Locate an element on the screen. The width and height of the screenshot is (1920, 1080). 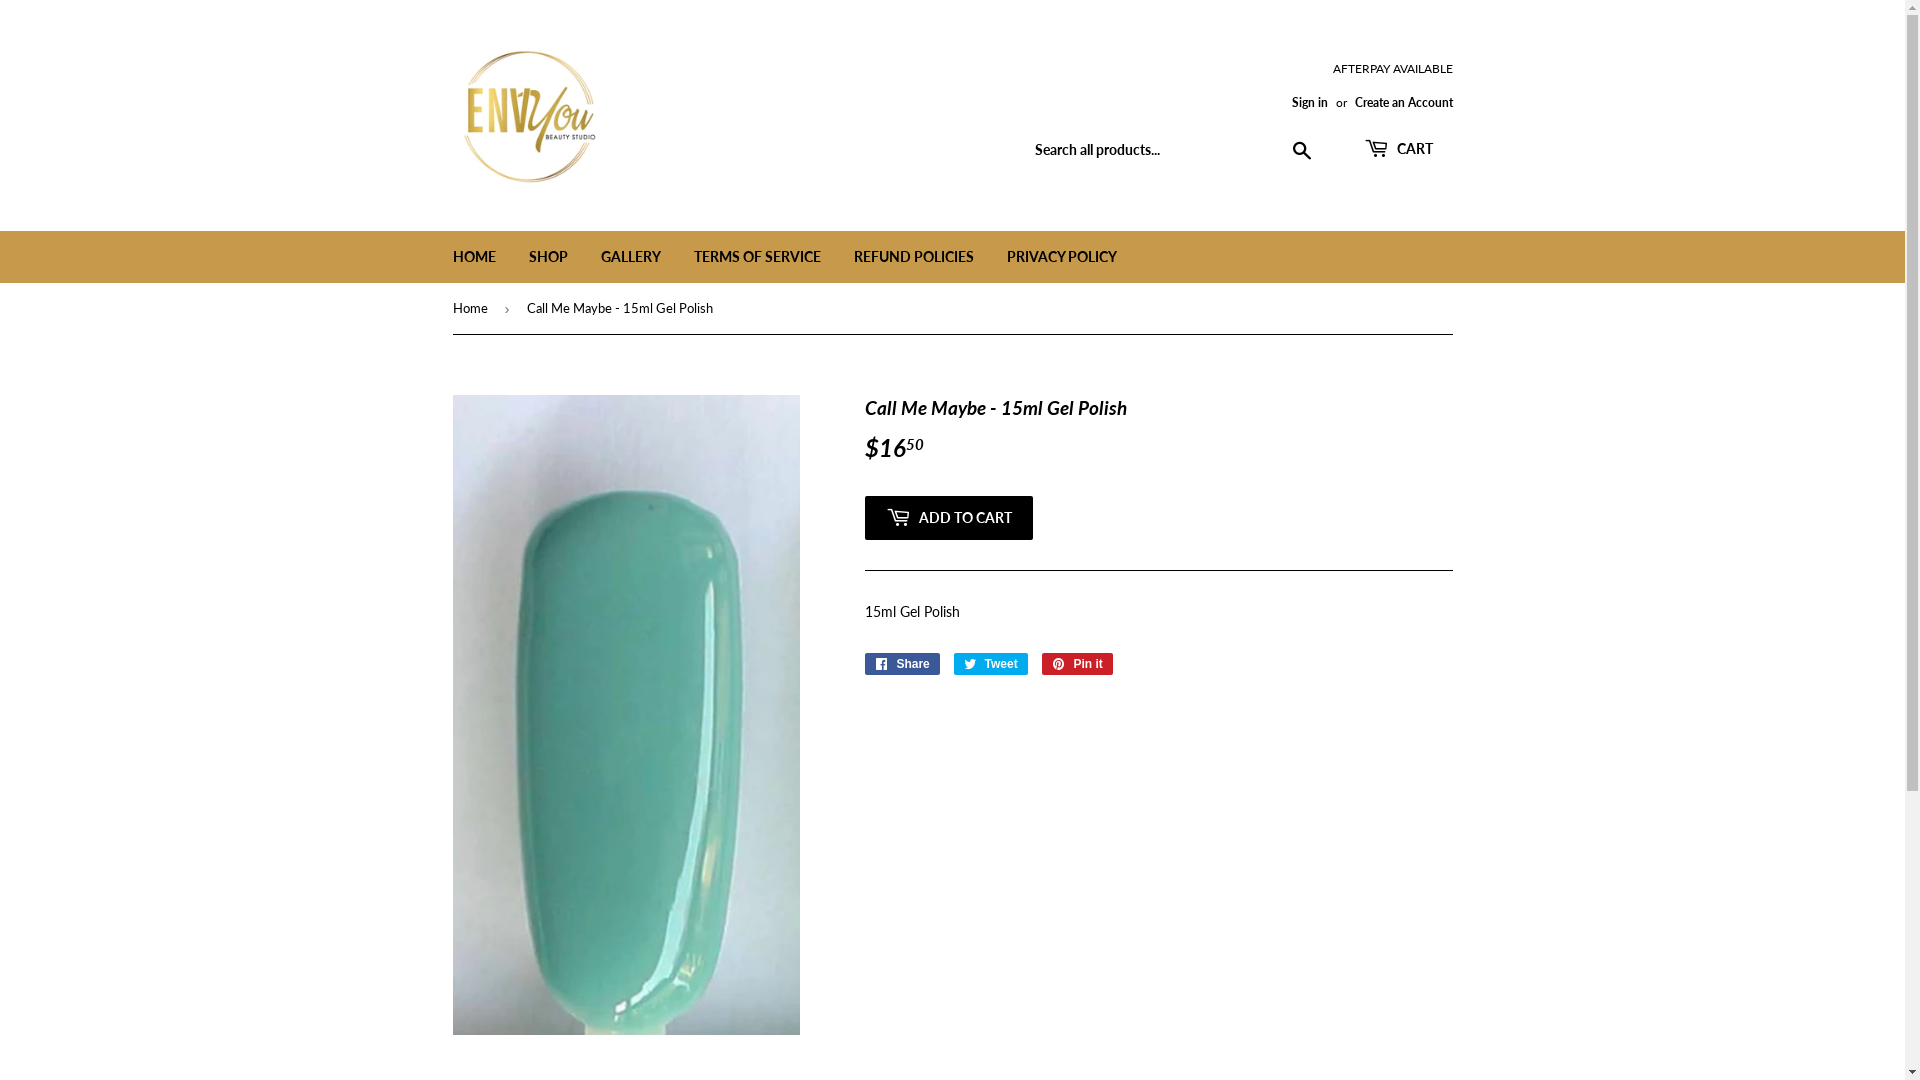
REFUND POLICIES is located at coordinates (912, 257).